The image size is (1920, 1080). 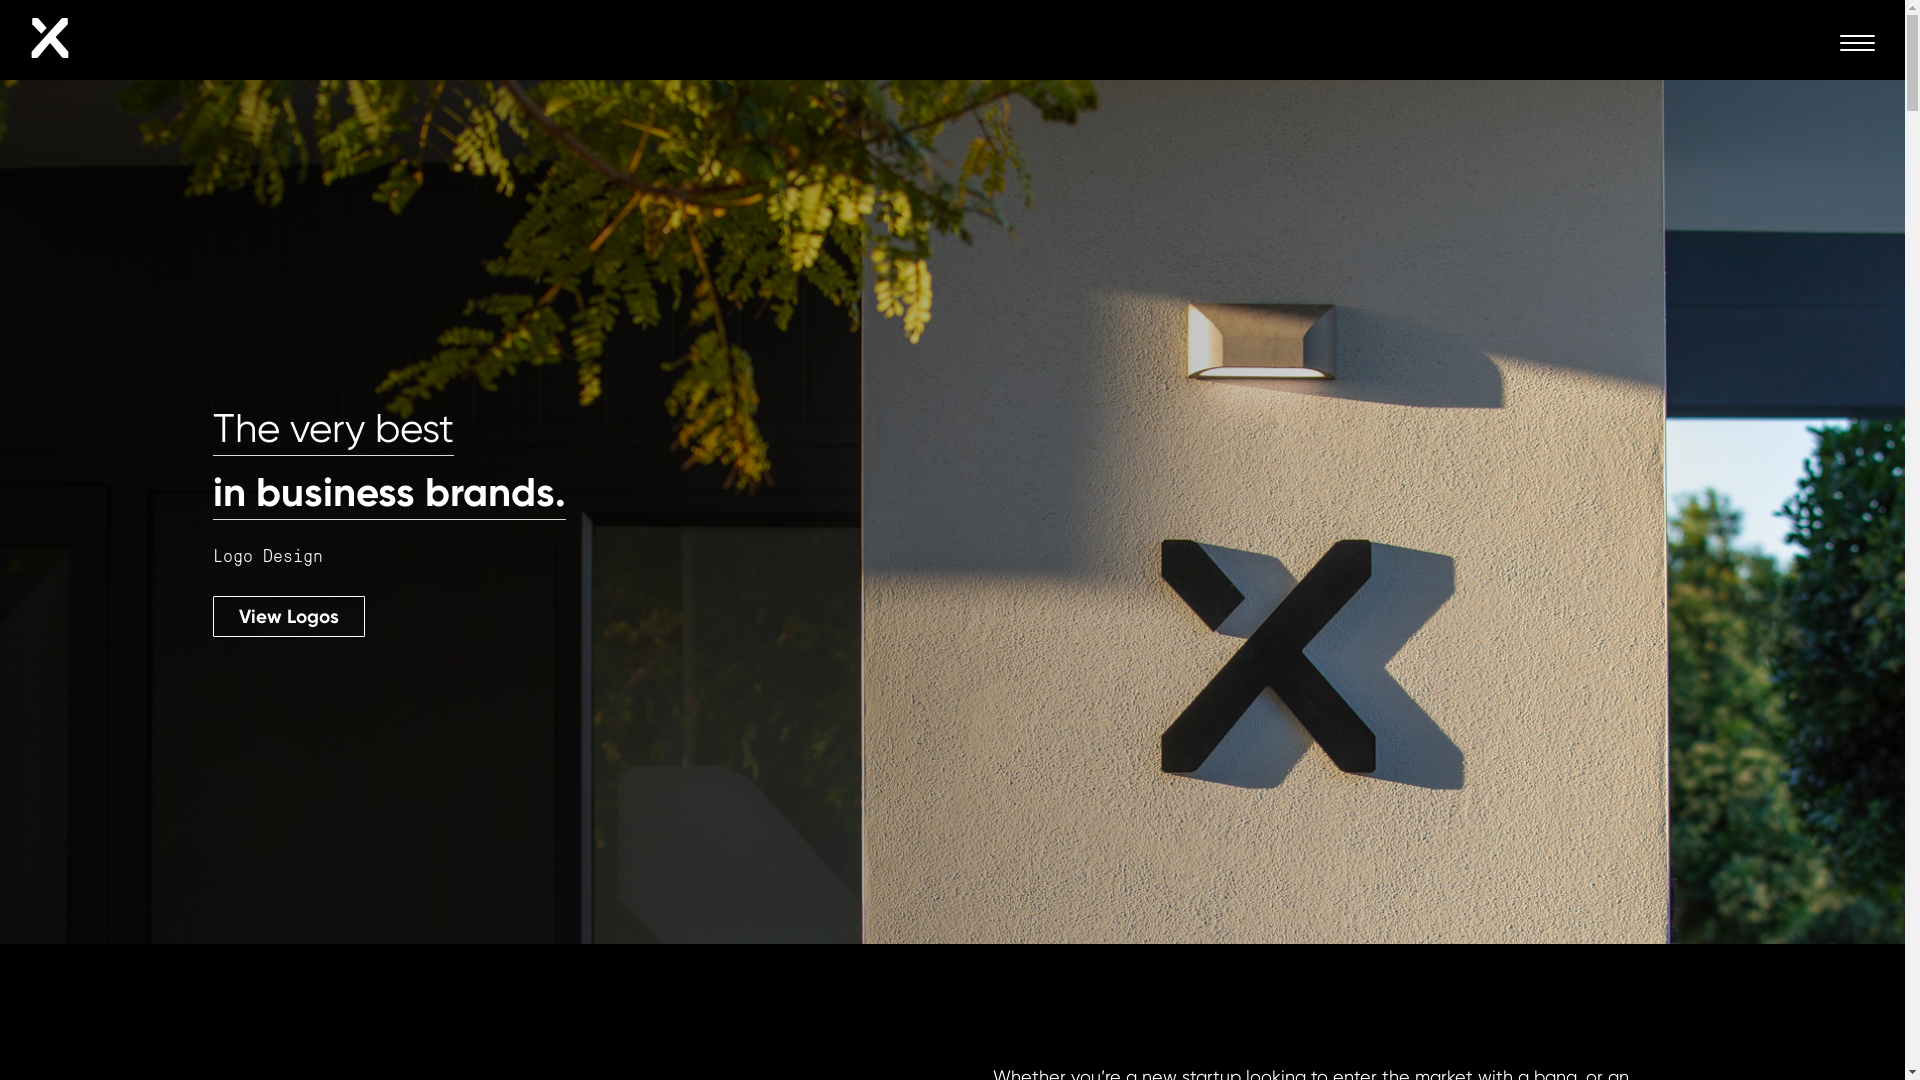 What do you see at coordinates (288, 616) in the screenshot?
I see `View Logos` at bounding box center [288, 616].